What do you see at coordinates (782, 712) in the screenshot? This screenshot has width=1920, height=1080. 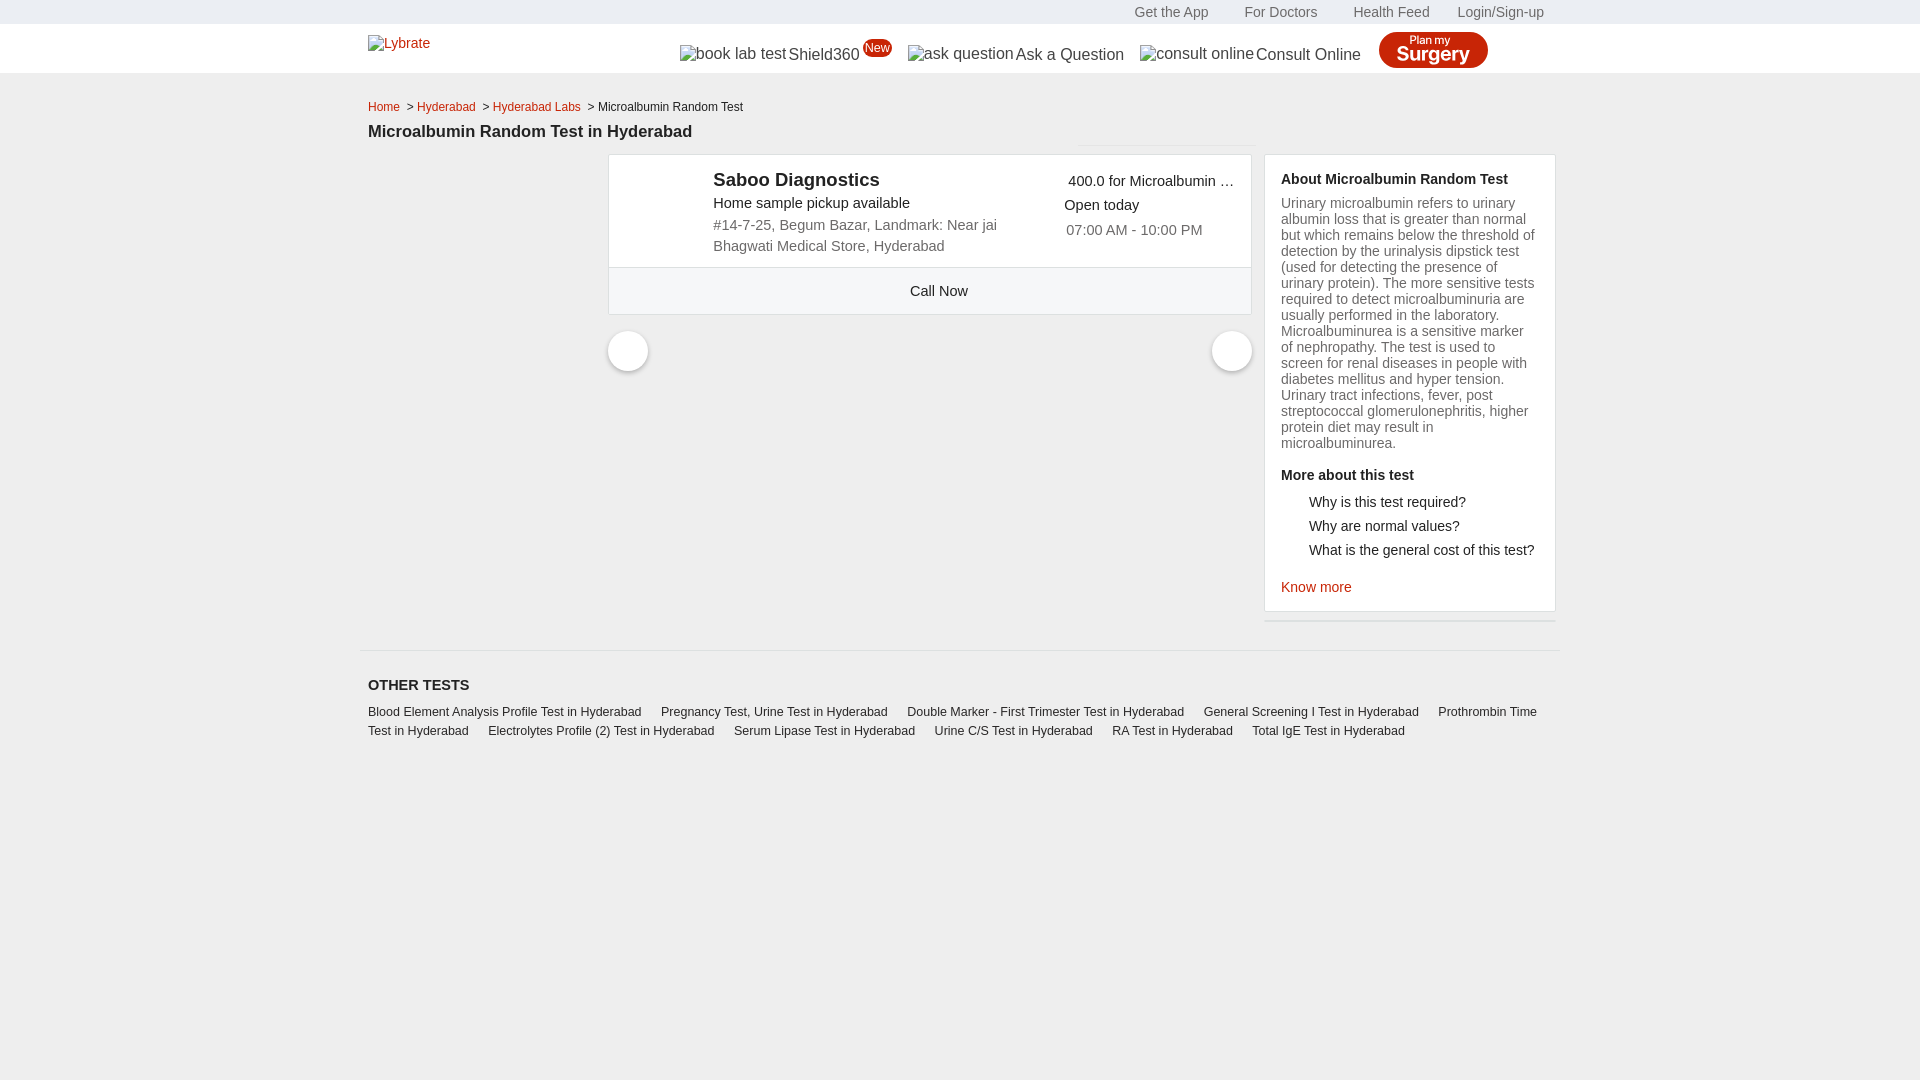 I see `Pregnancy Test, Urine Test in Hyderabad` at bounding box center [782, 712].